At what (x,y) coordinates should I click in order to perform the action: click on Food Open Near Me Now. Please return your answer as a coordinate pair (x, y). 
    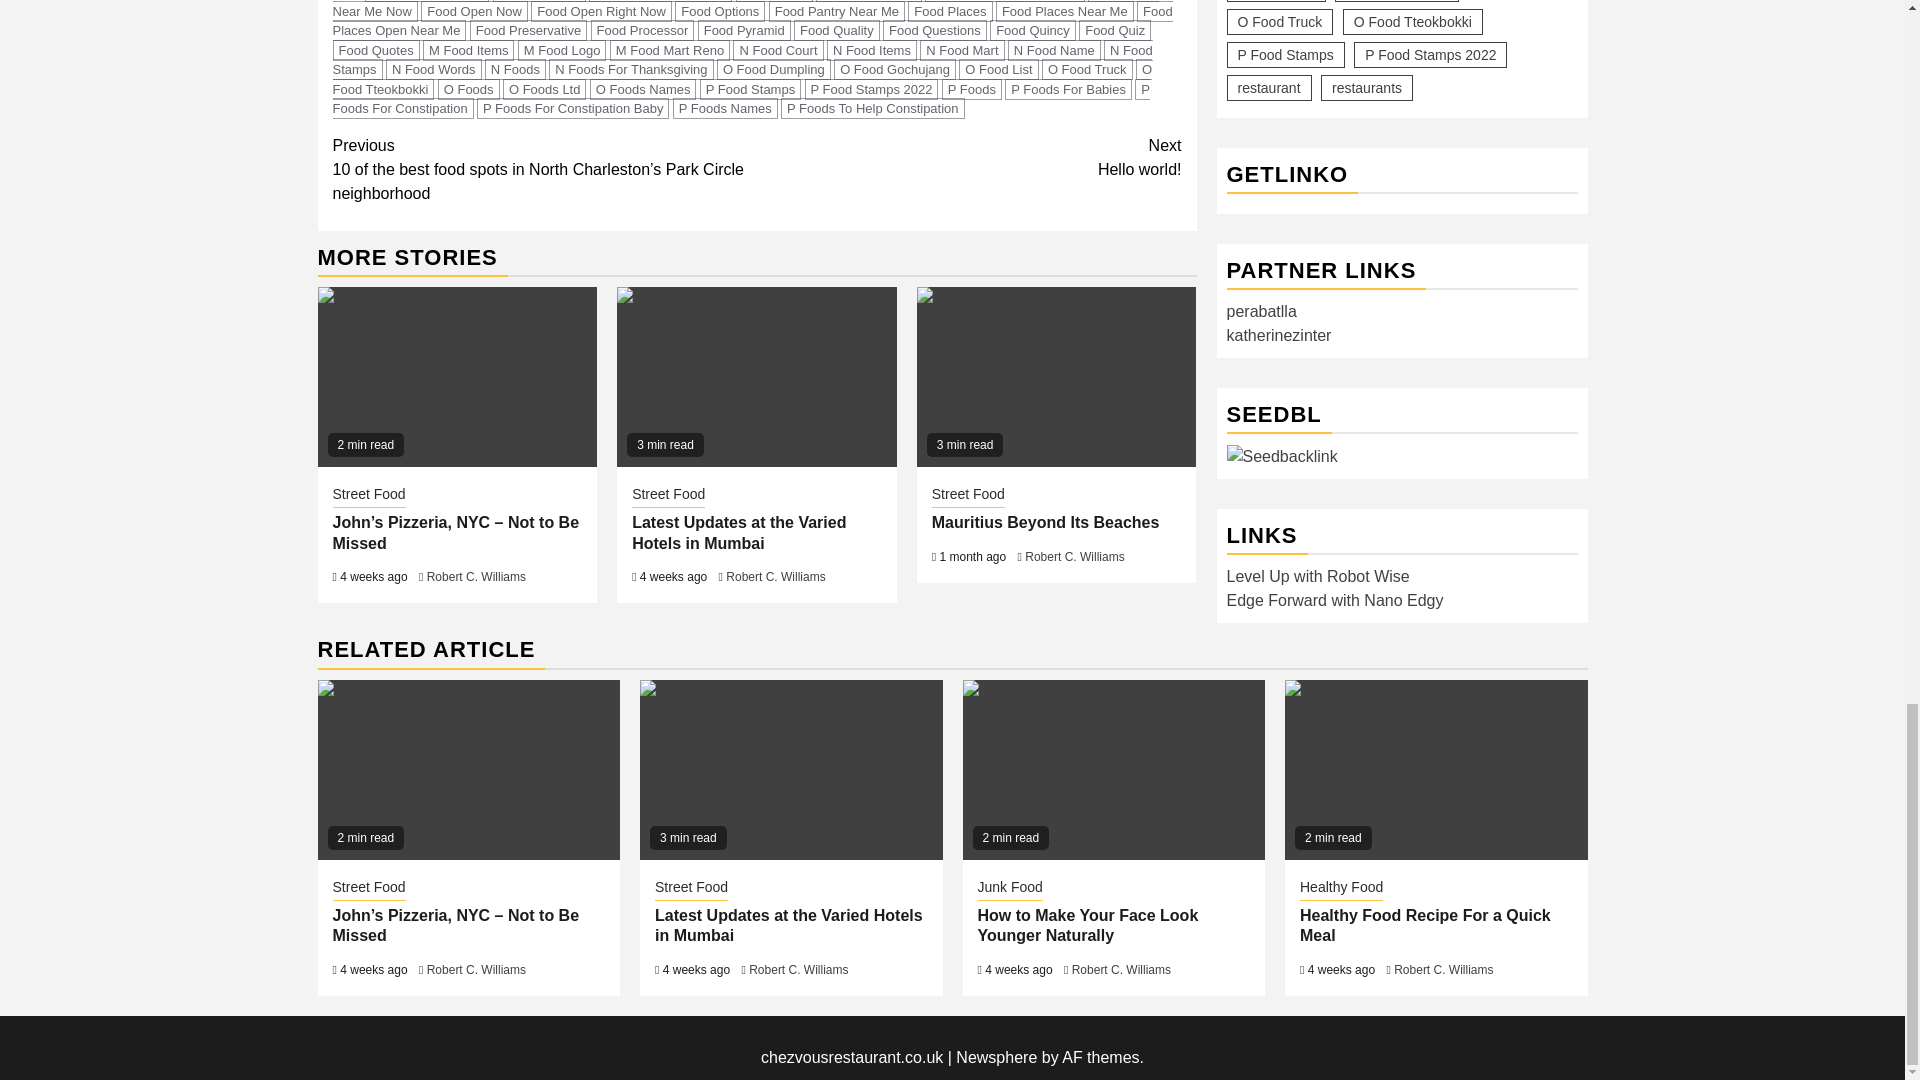
    Looking at the image, I should click on (746, 10).